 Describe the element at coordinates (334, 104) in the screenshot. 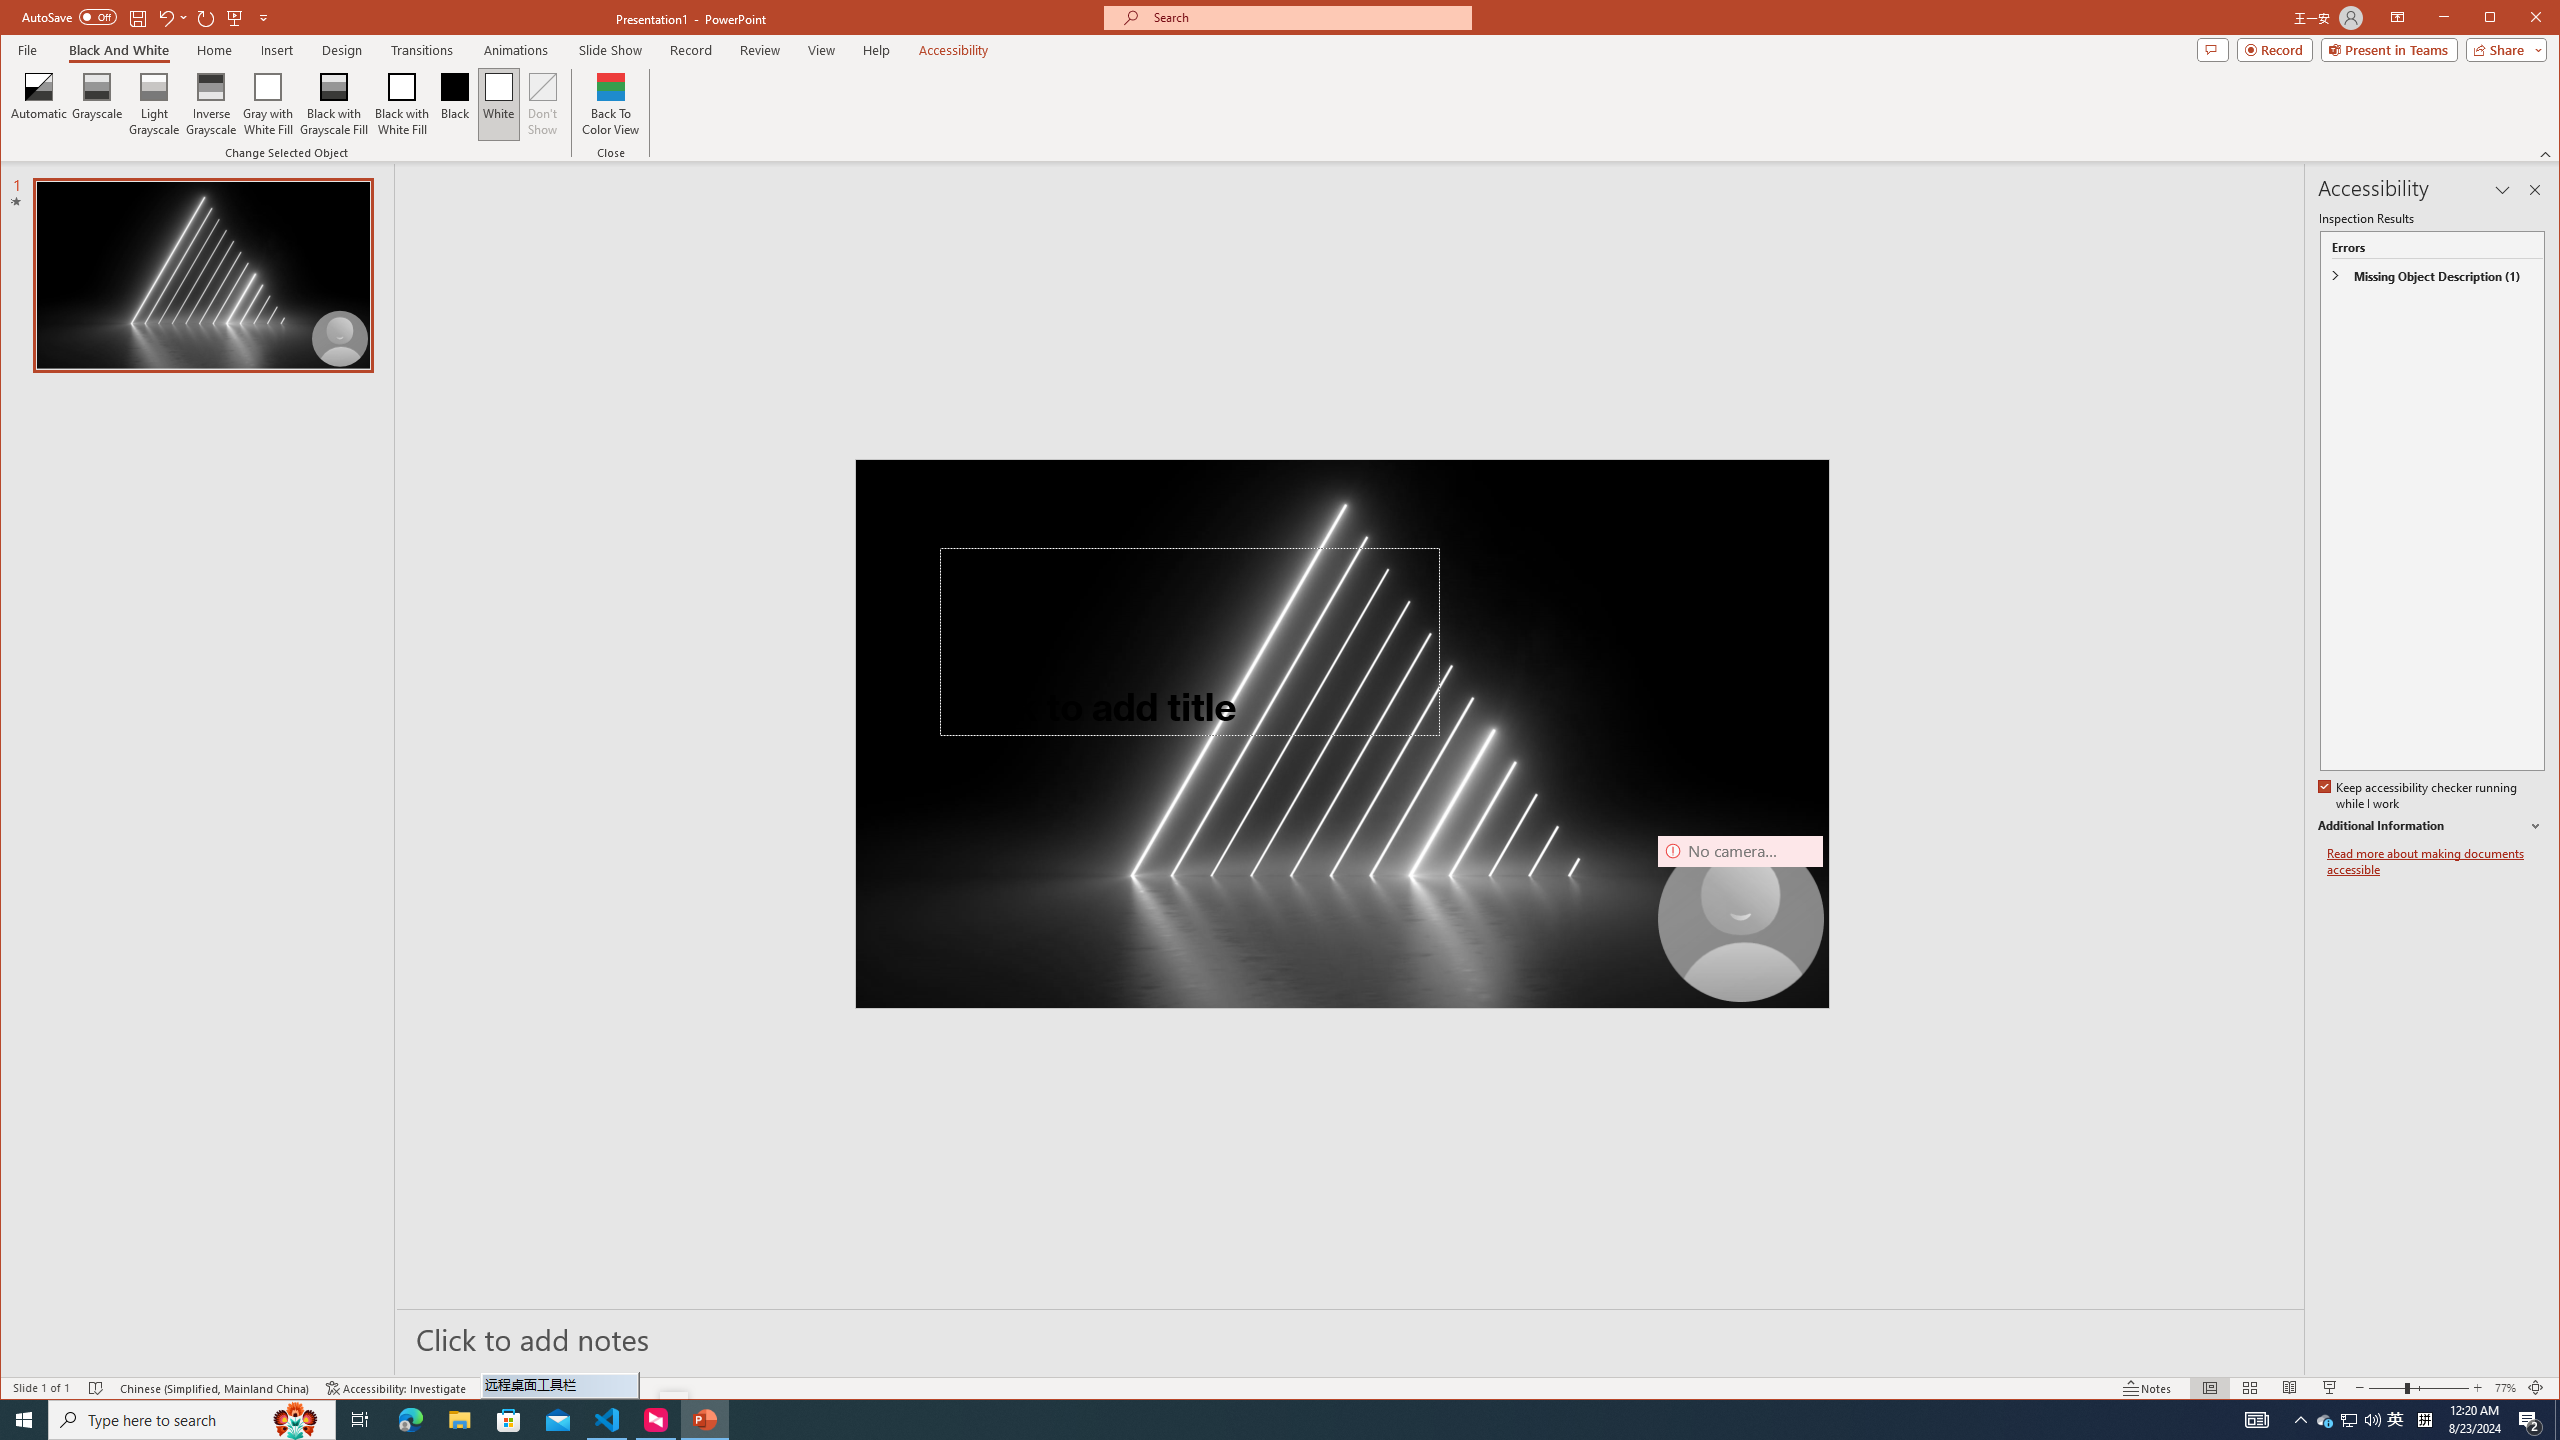

I see `Black with Grayscale Fill` at that location.